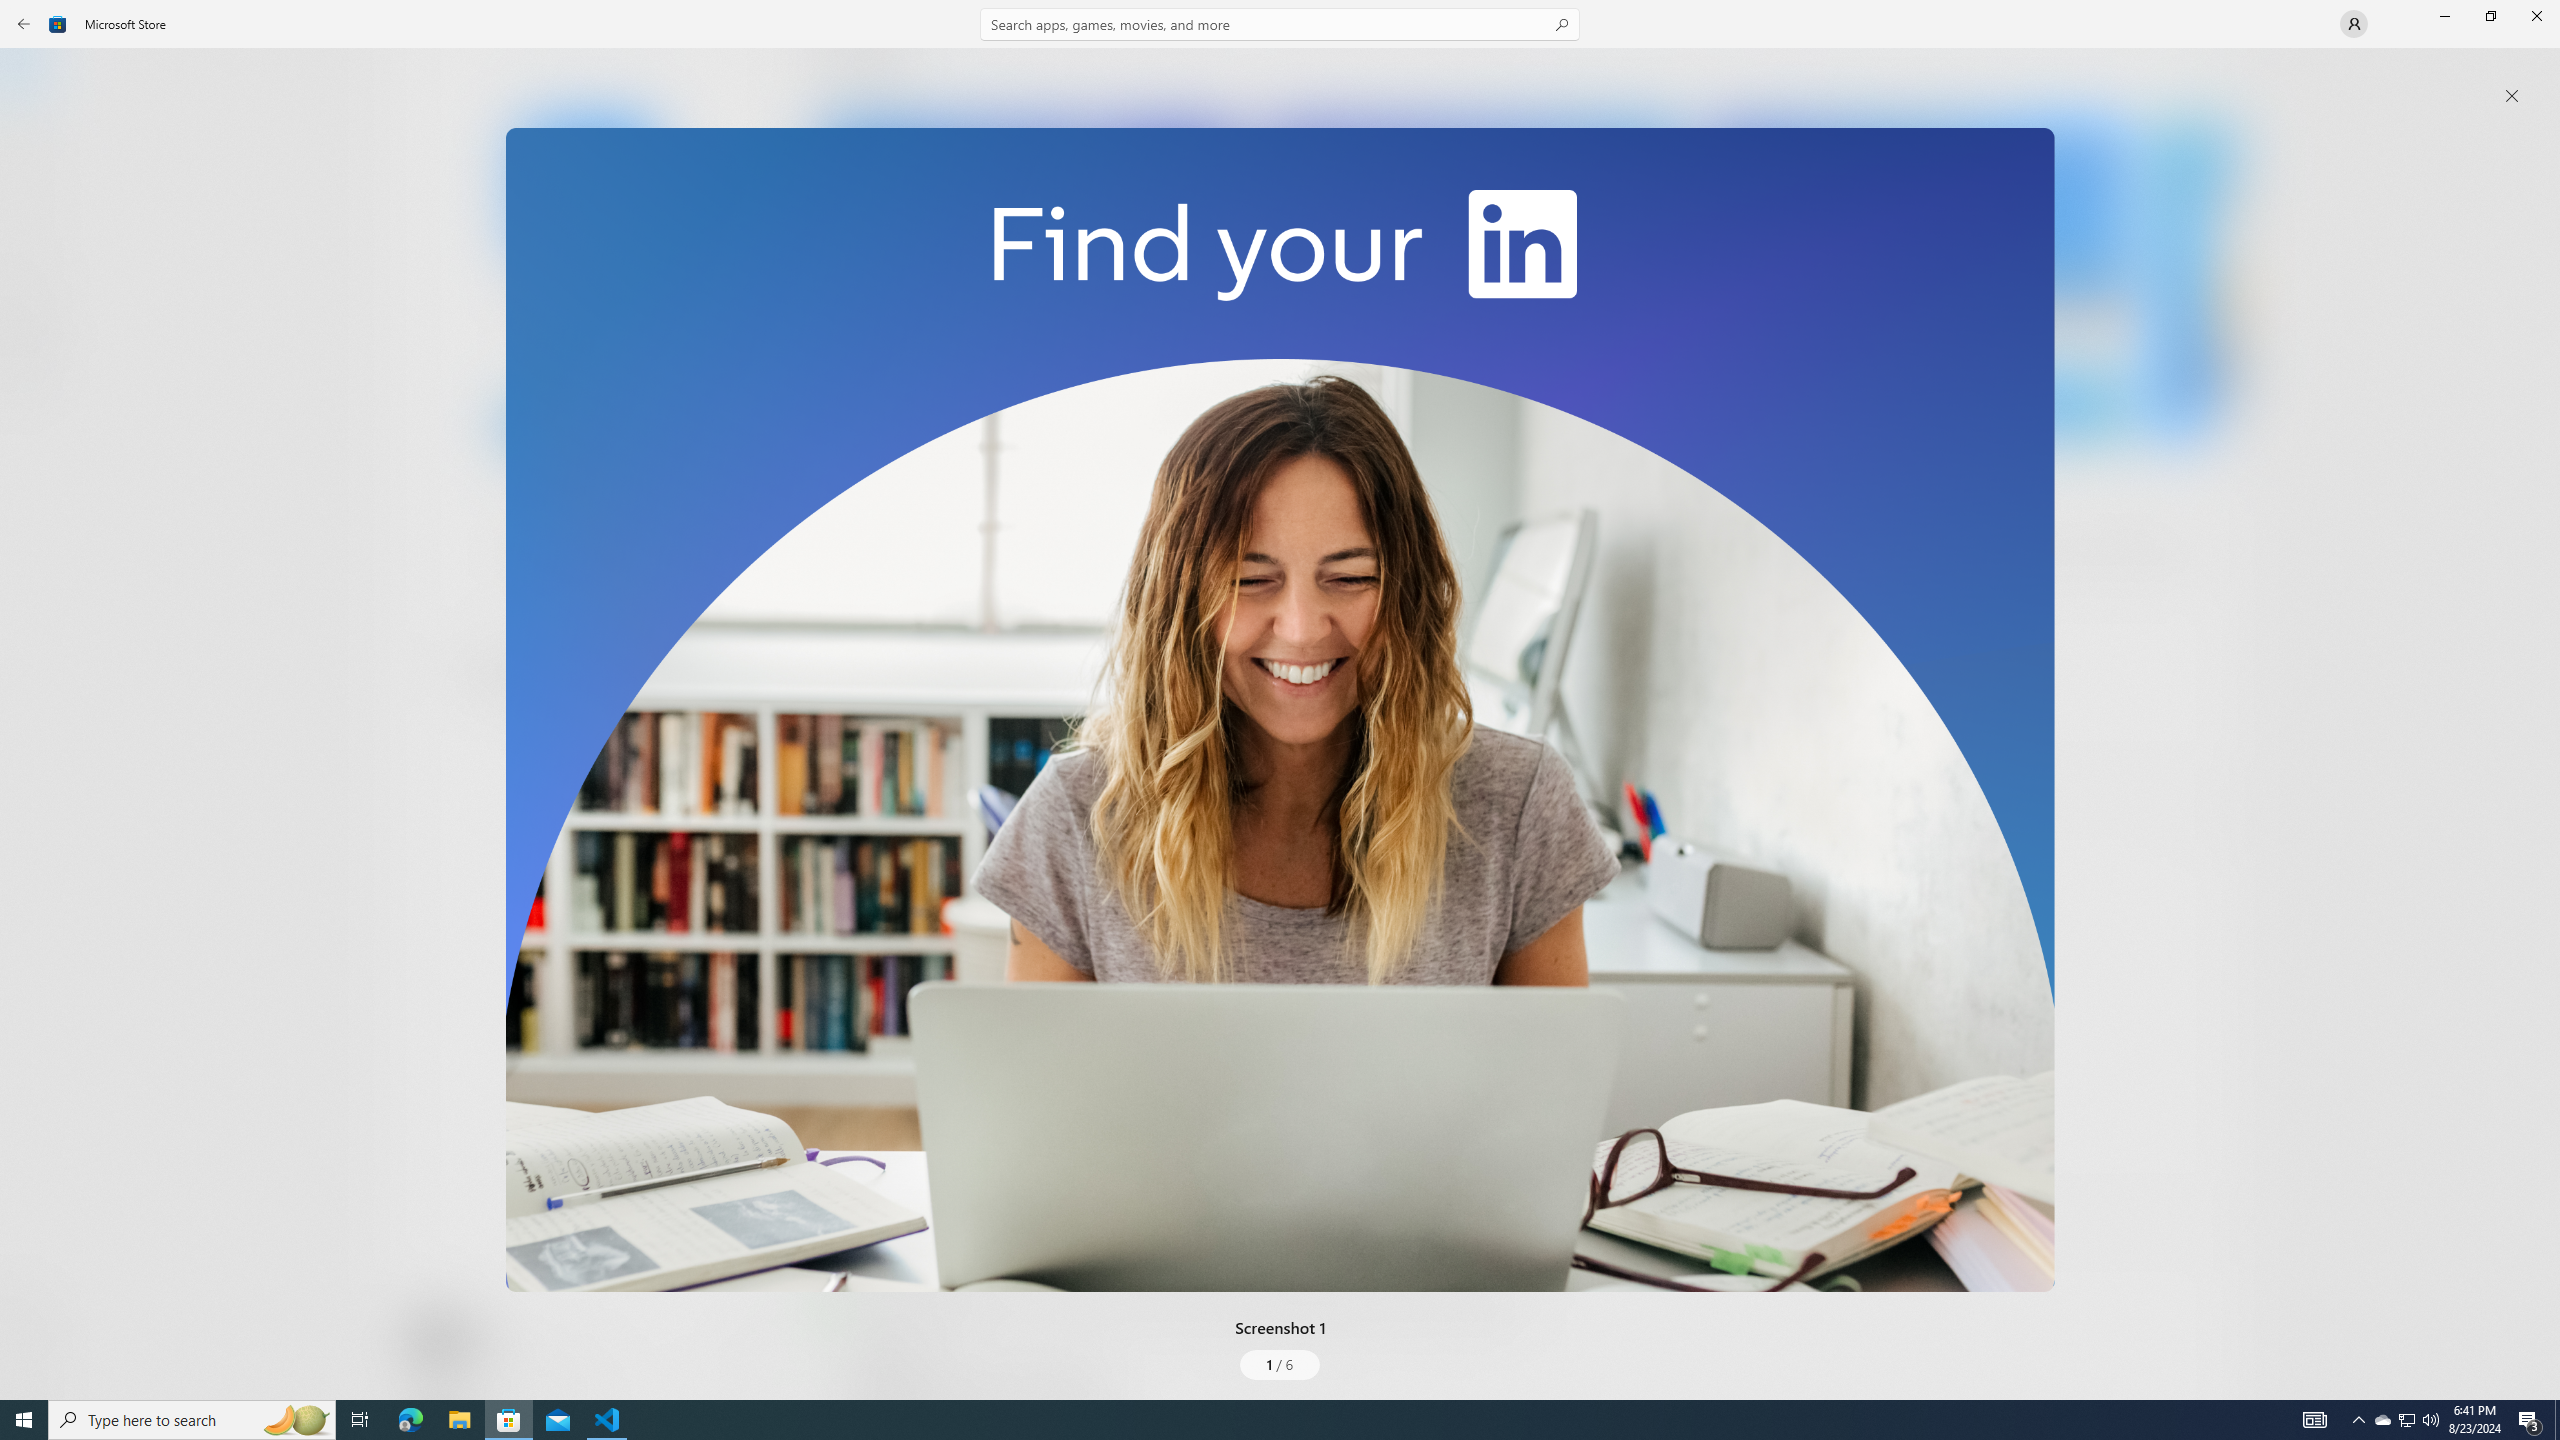  I want to click on Search, so click(1280, 24).